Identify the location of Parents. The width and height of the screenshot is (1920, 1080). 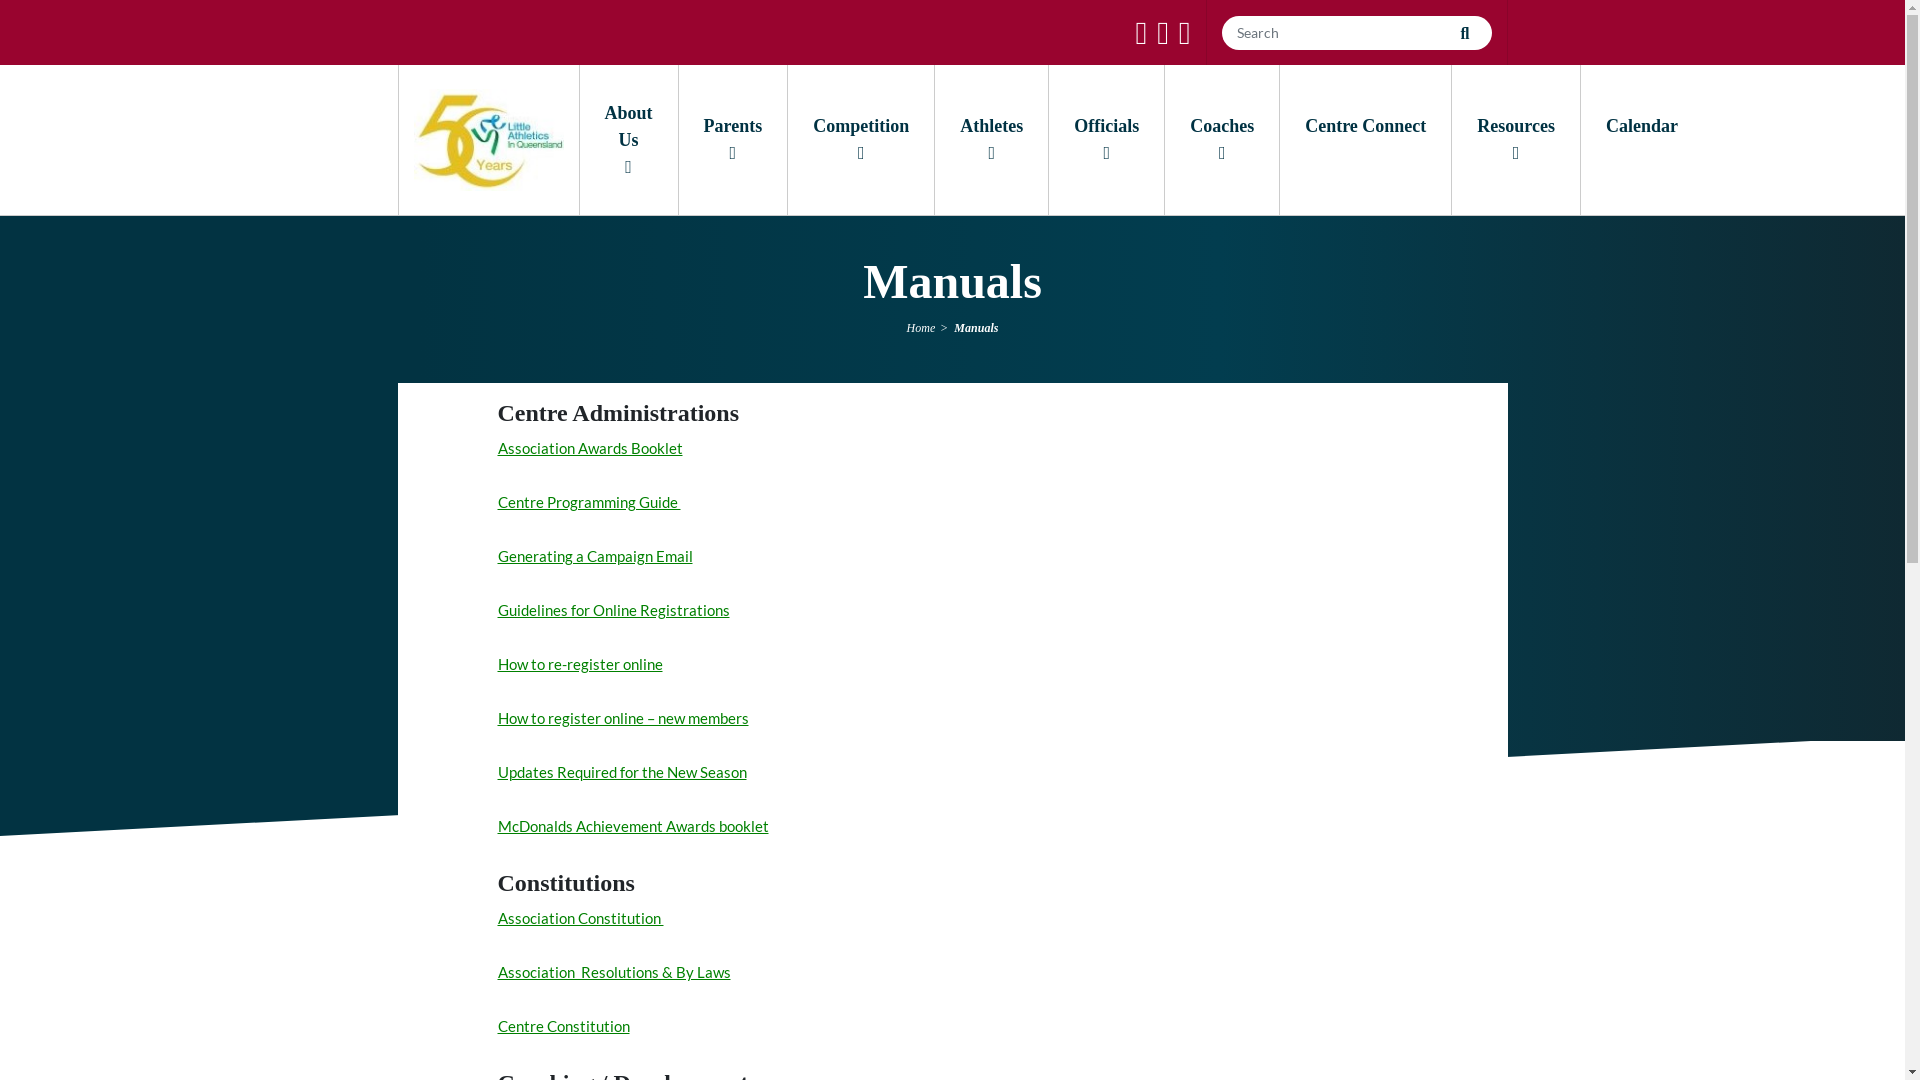
(734, 140).